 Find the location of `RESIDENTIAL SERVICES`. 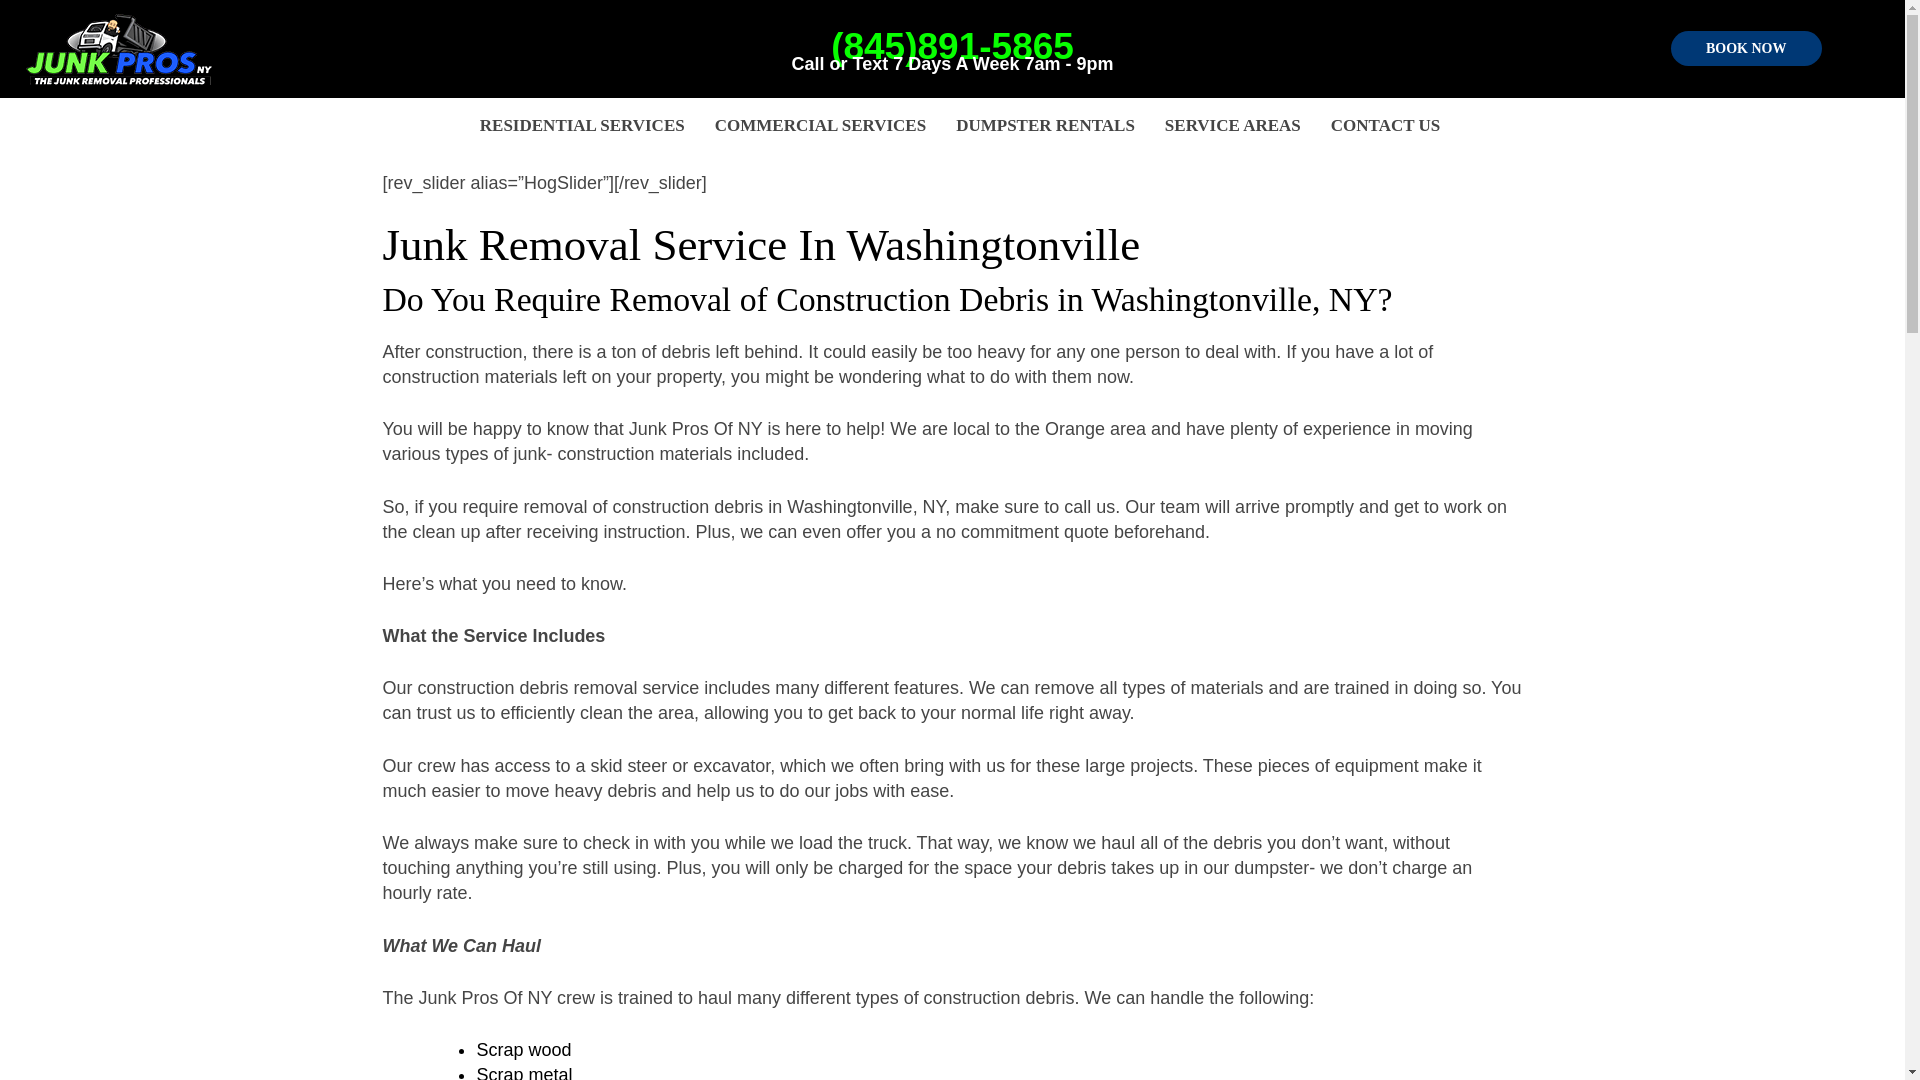

RESIDENTIAL SERVICES is located at coordinates (582, 126).